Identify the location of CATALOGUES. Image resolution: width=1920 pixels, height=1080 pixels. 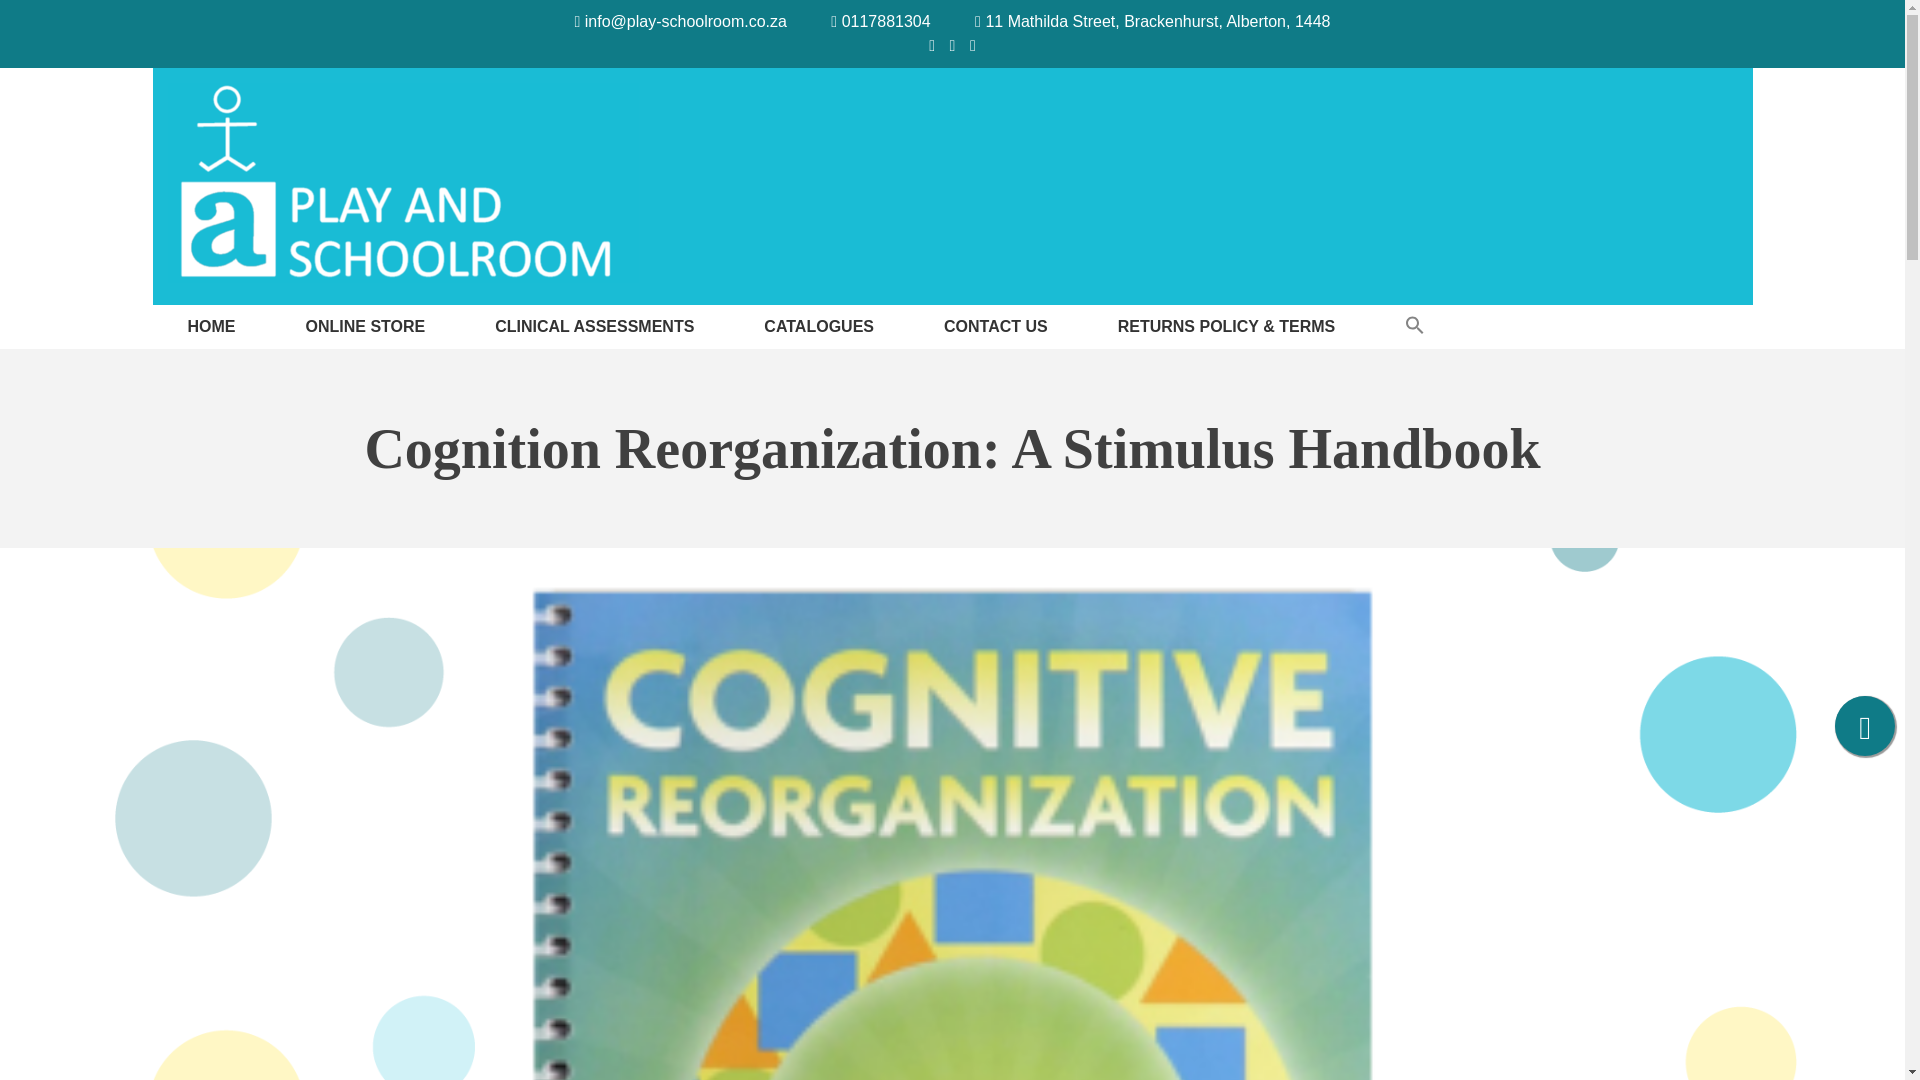
(818, 347).